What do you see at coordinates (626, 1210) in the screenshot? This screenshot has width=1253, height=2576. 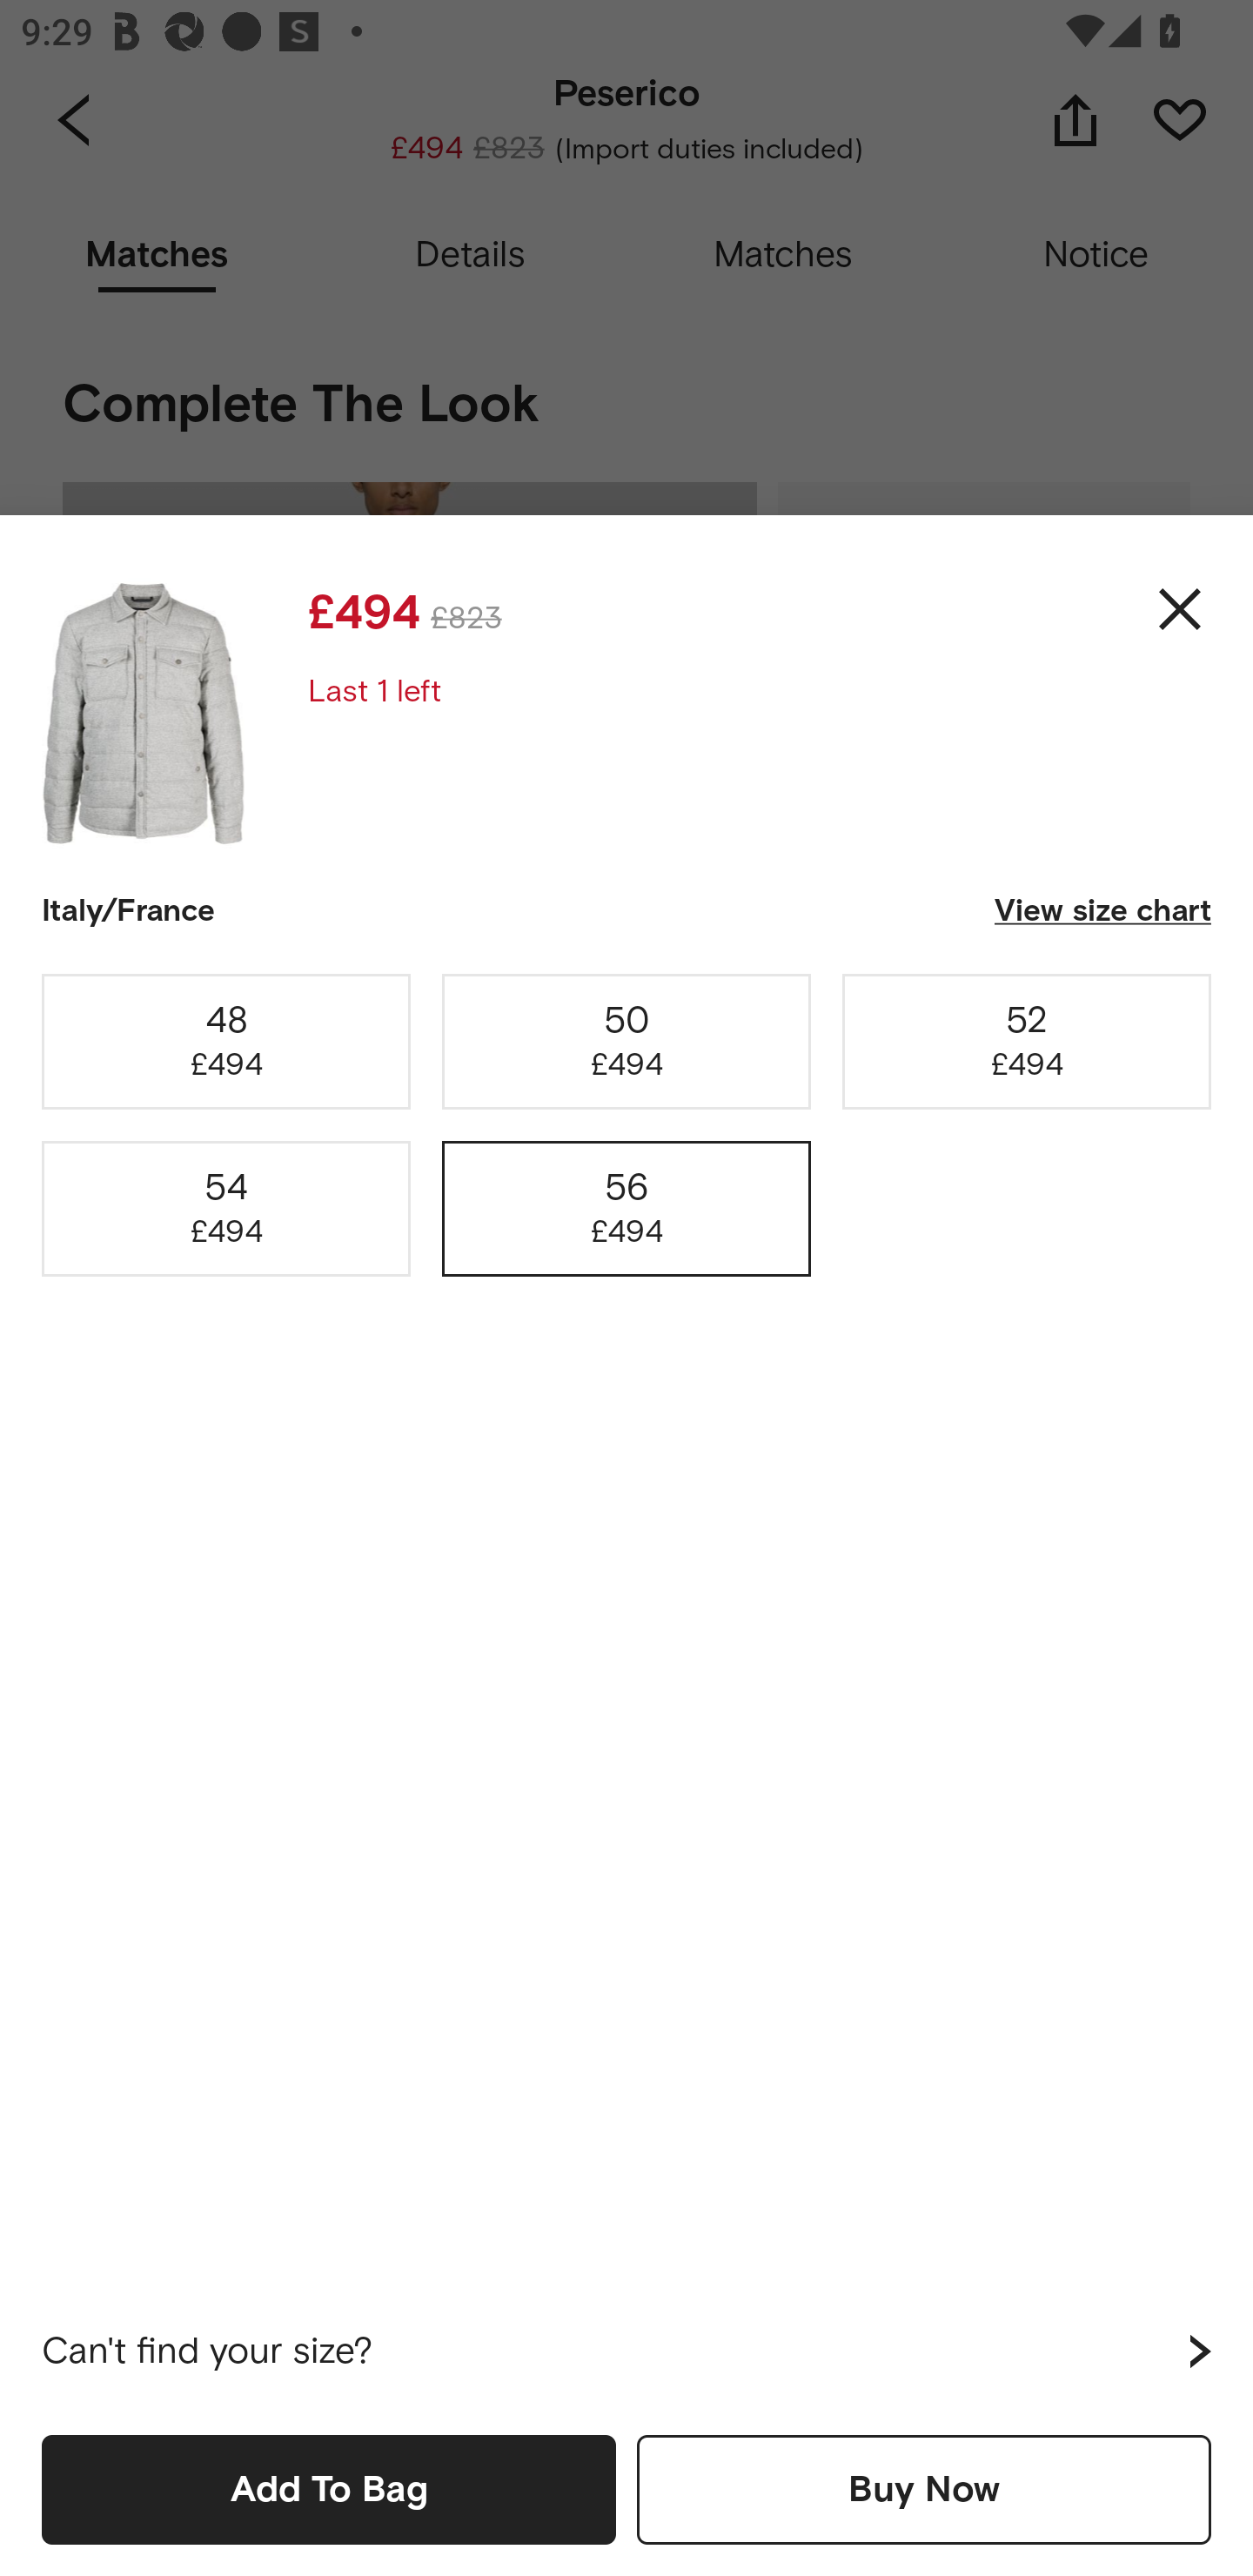 I see `56 £494` at bounding box center [626, 1210].